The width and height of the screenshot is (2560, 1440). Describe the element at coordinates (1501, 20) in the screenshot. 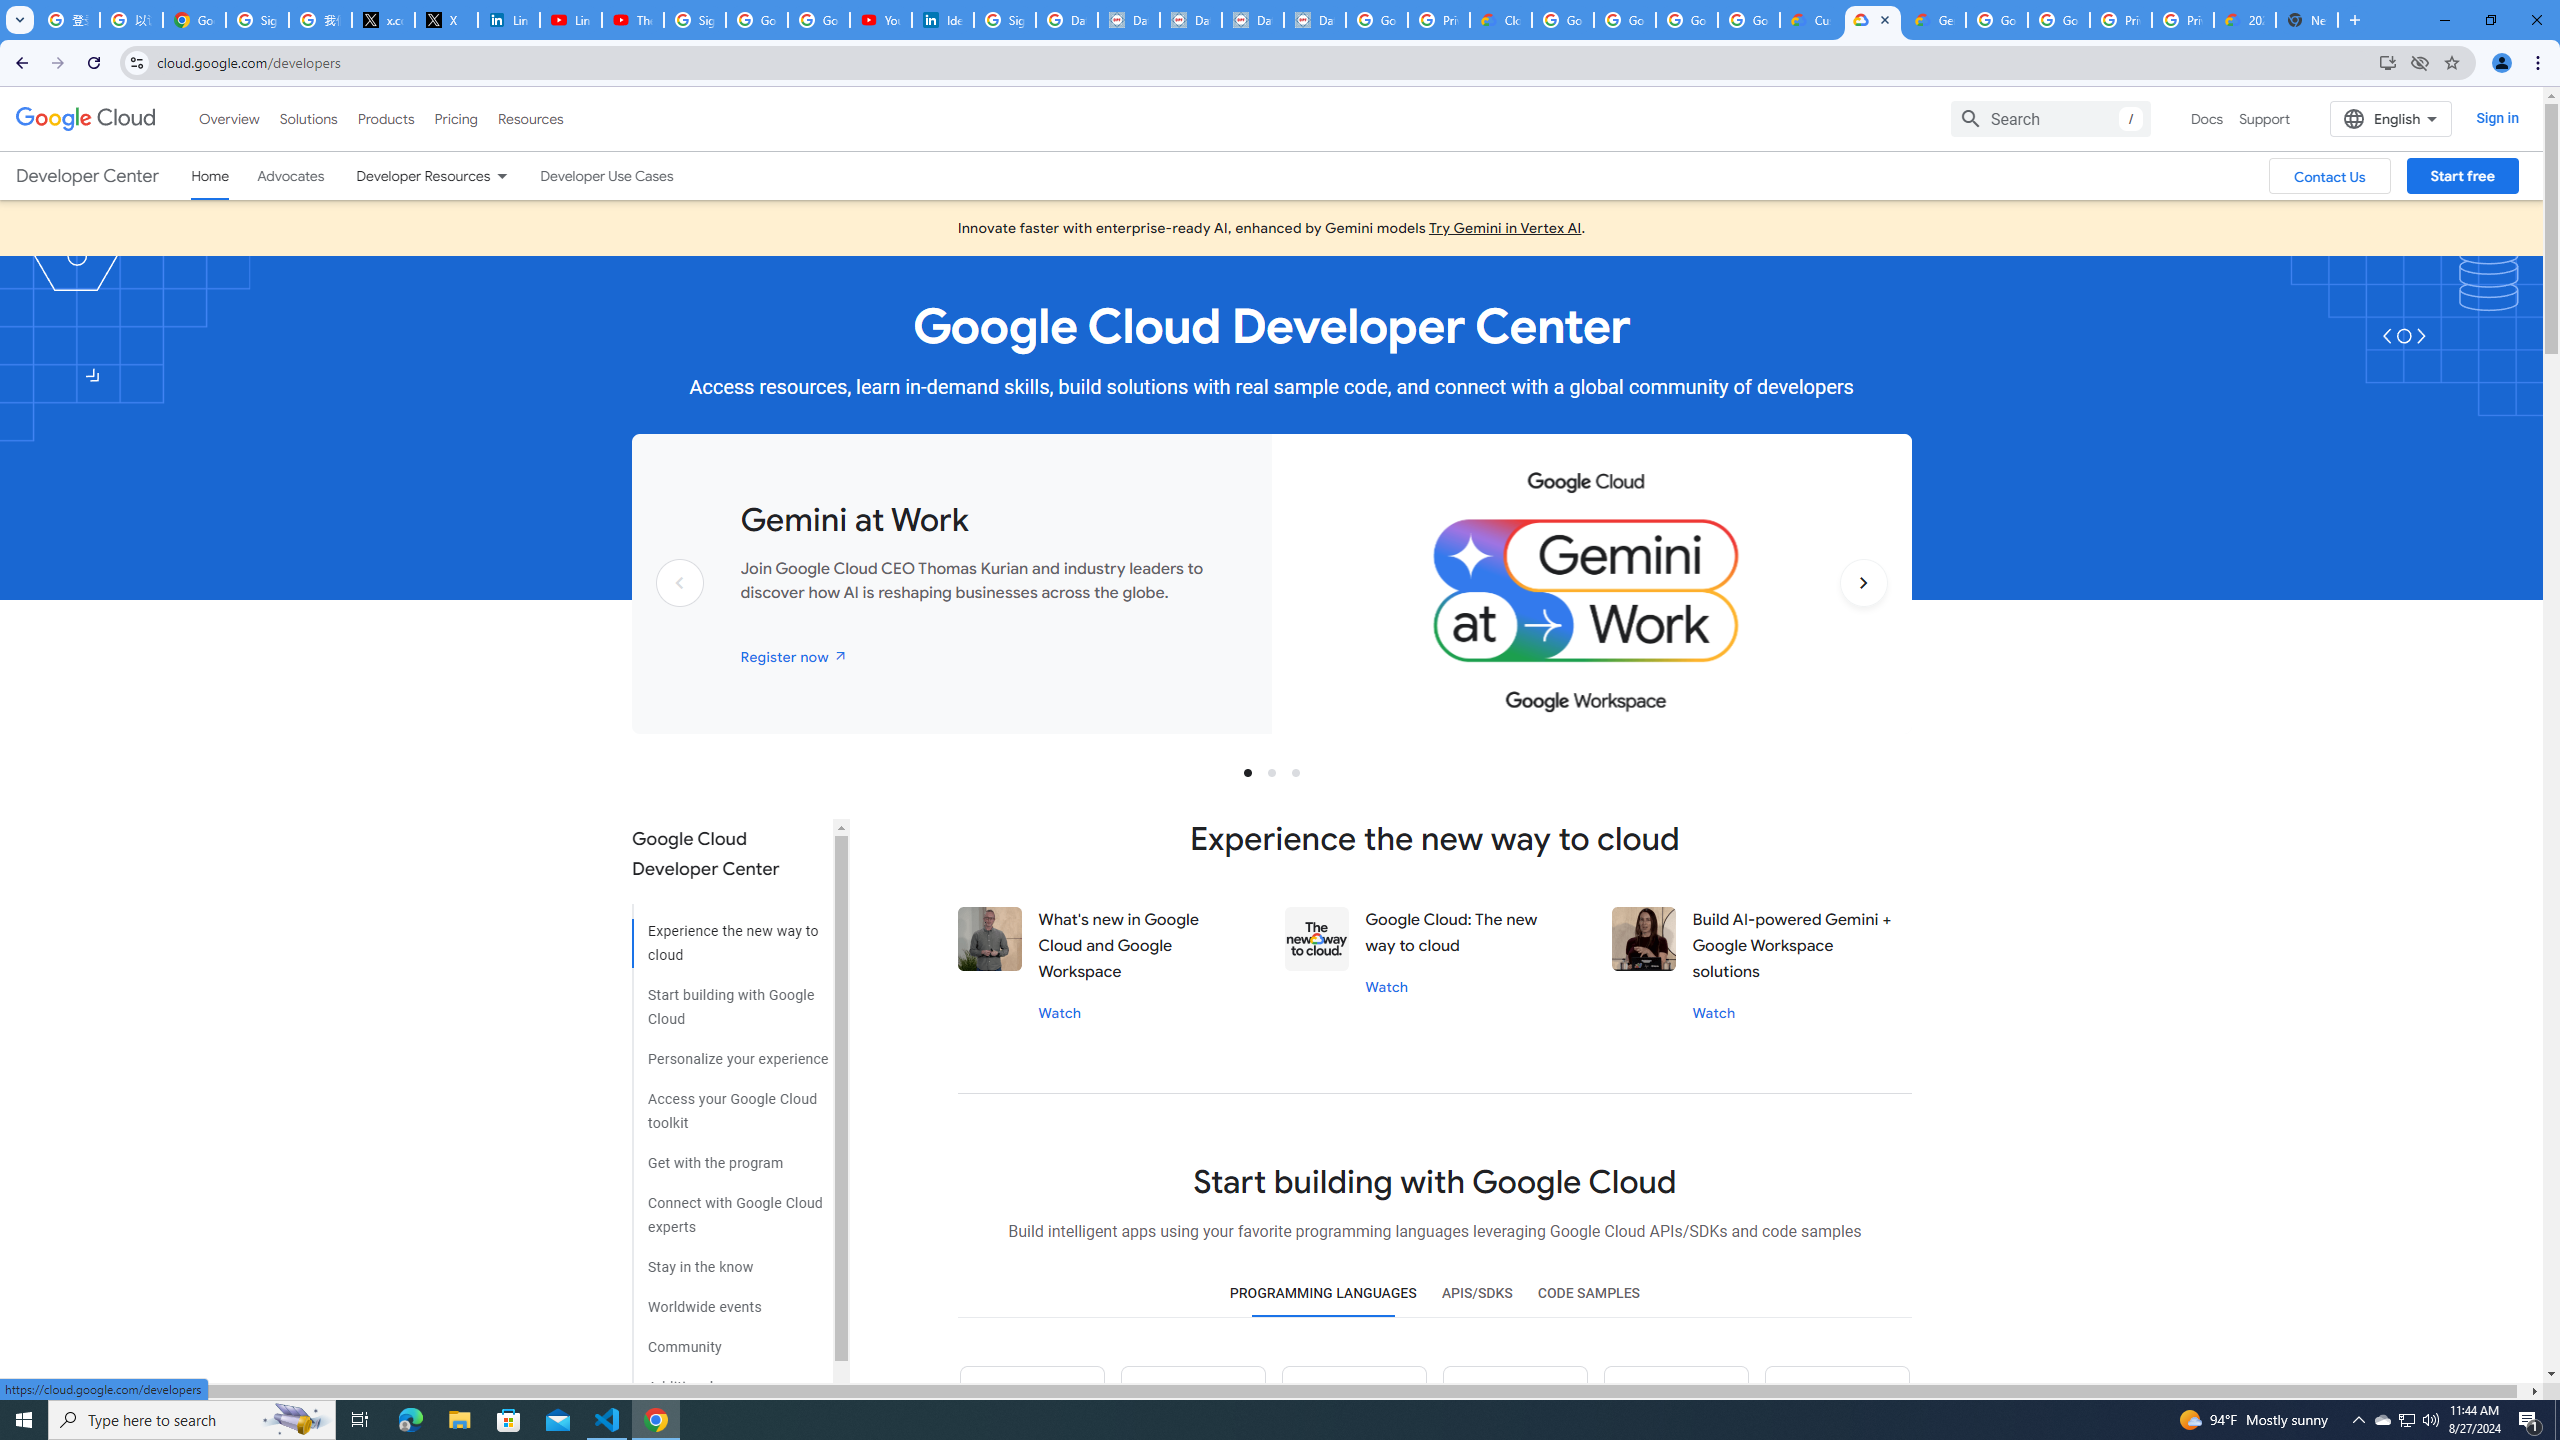

I see `Cloud Data Processing Addendum | Google Cloud` at that location.